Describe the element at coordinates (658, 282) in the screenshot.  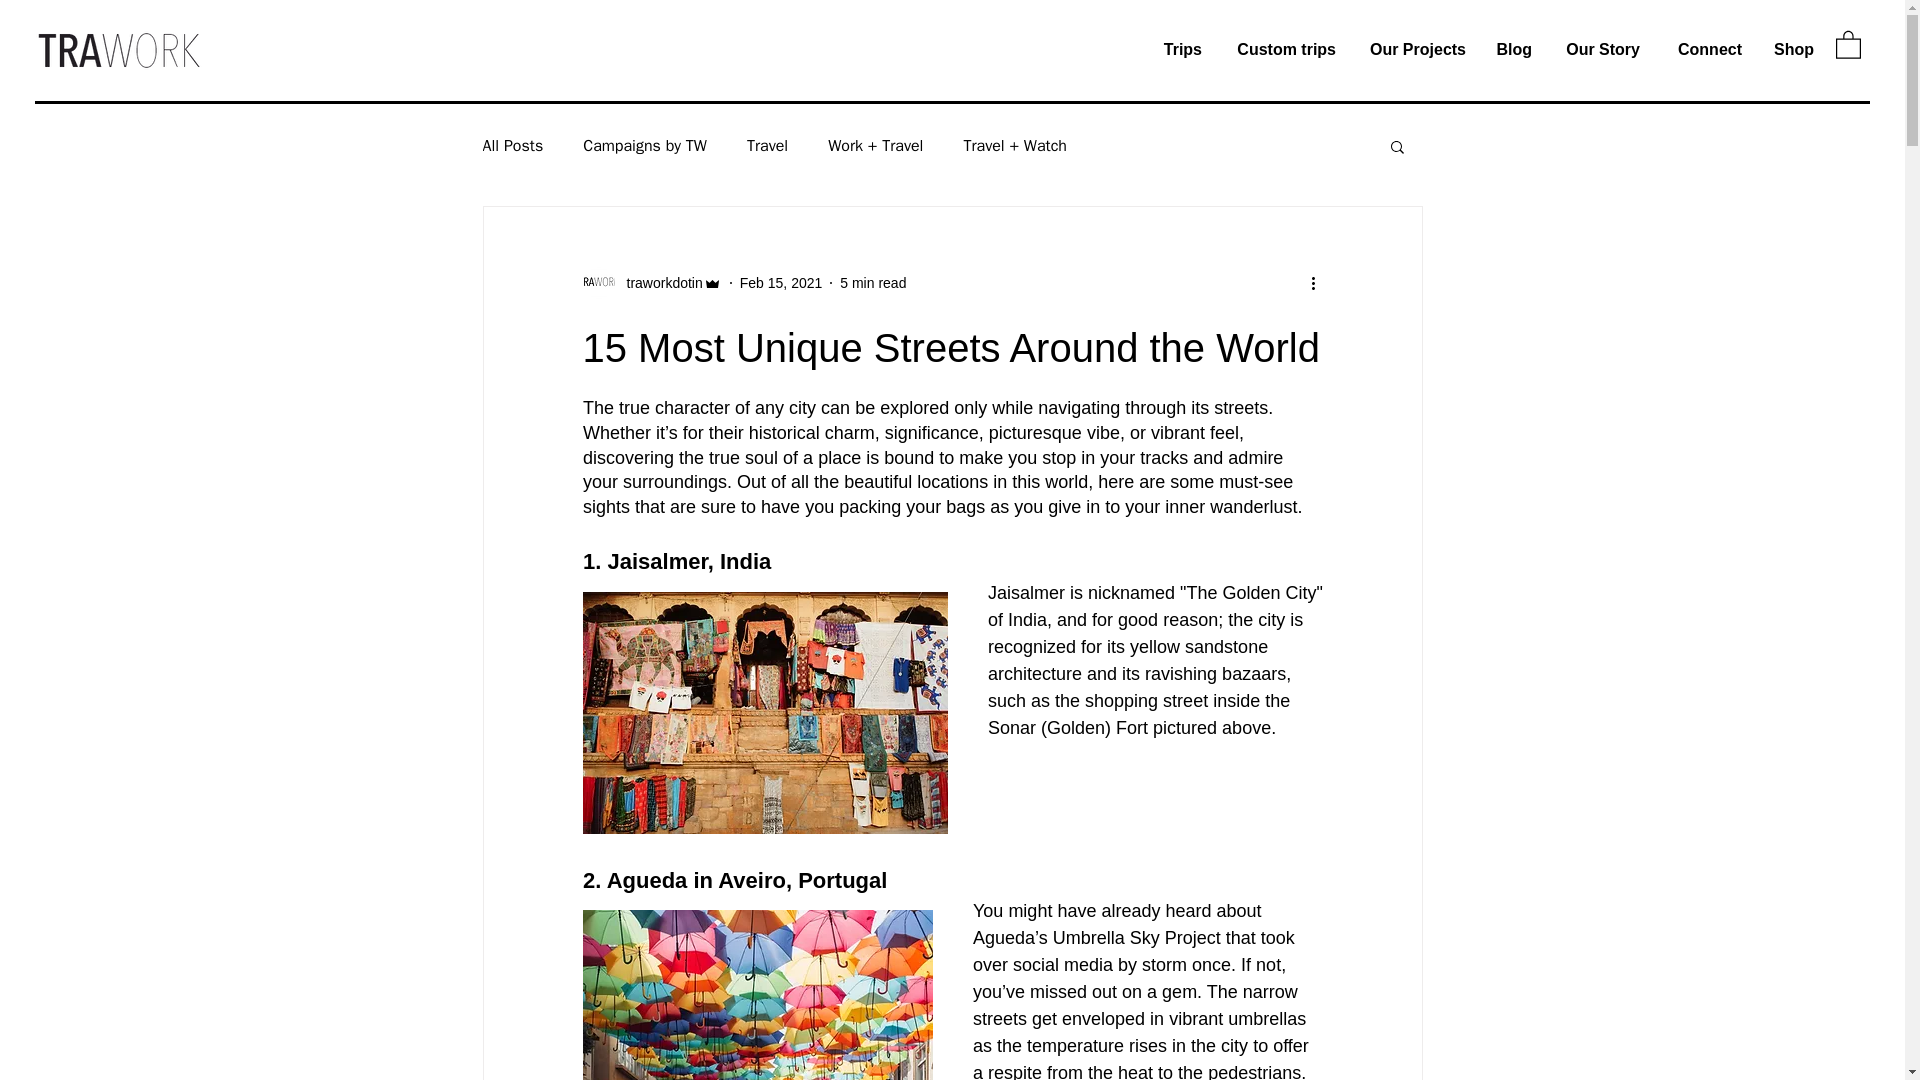
I see `traworkdotin` at that location.